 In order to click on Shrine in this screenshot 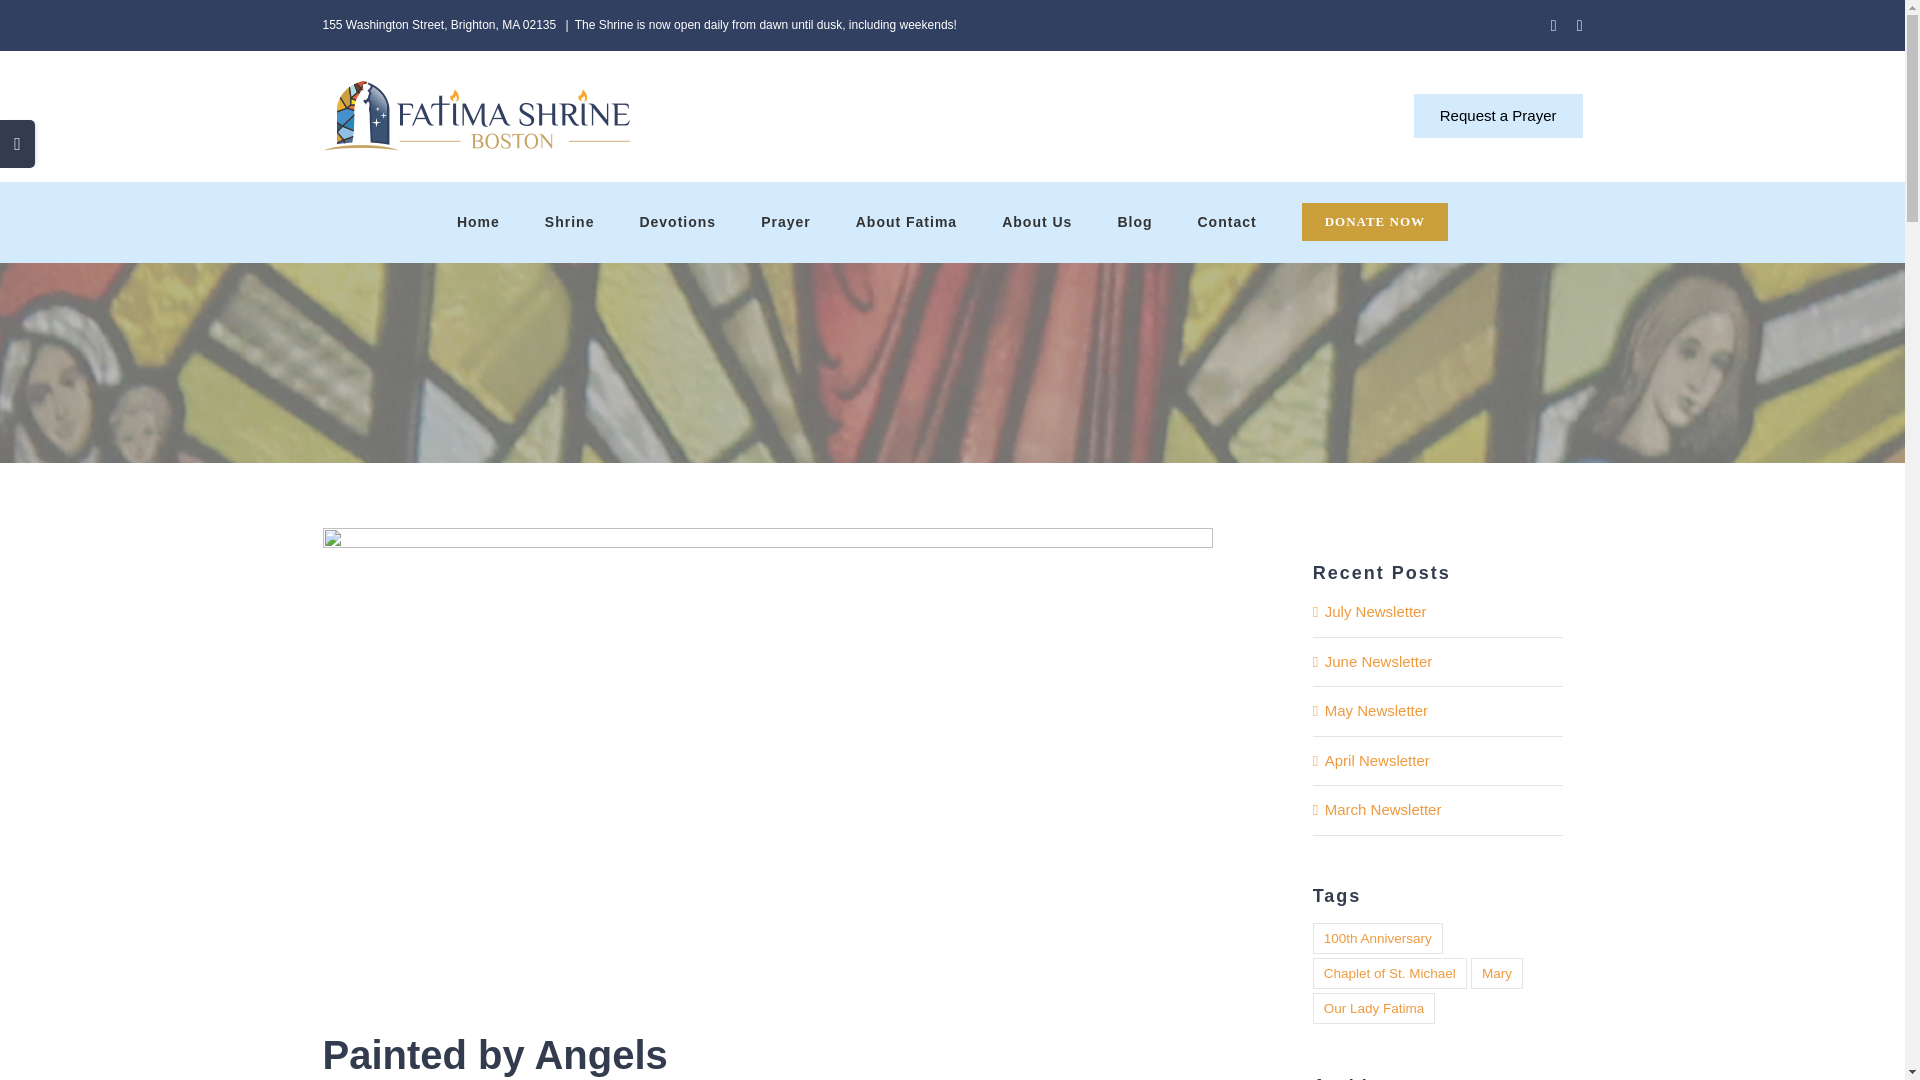, I will do `click(569, 222)`.